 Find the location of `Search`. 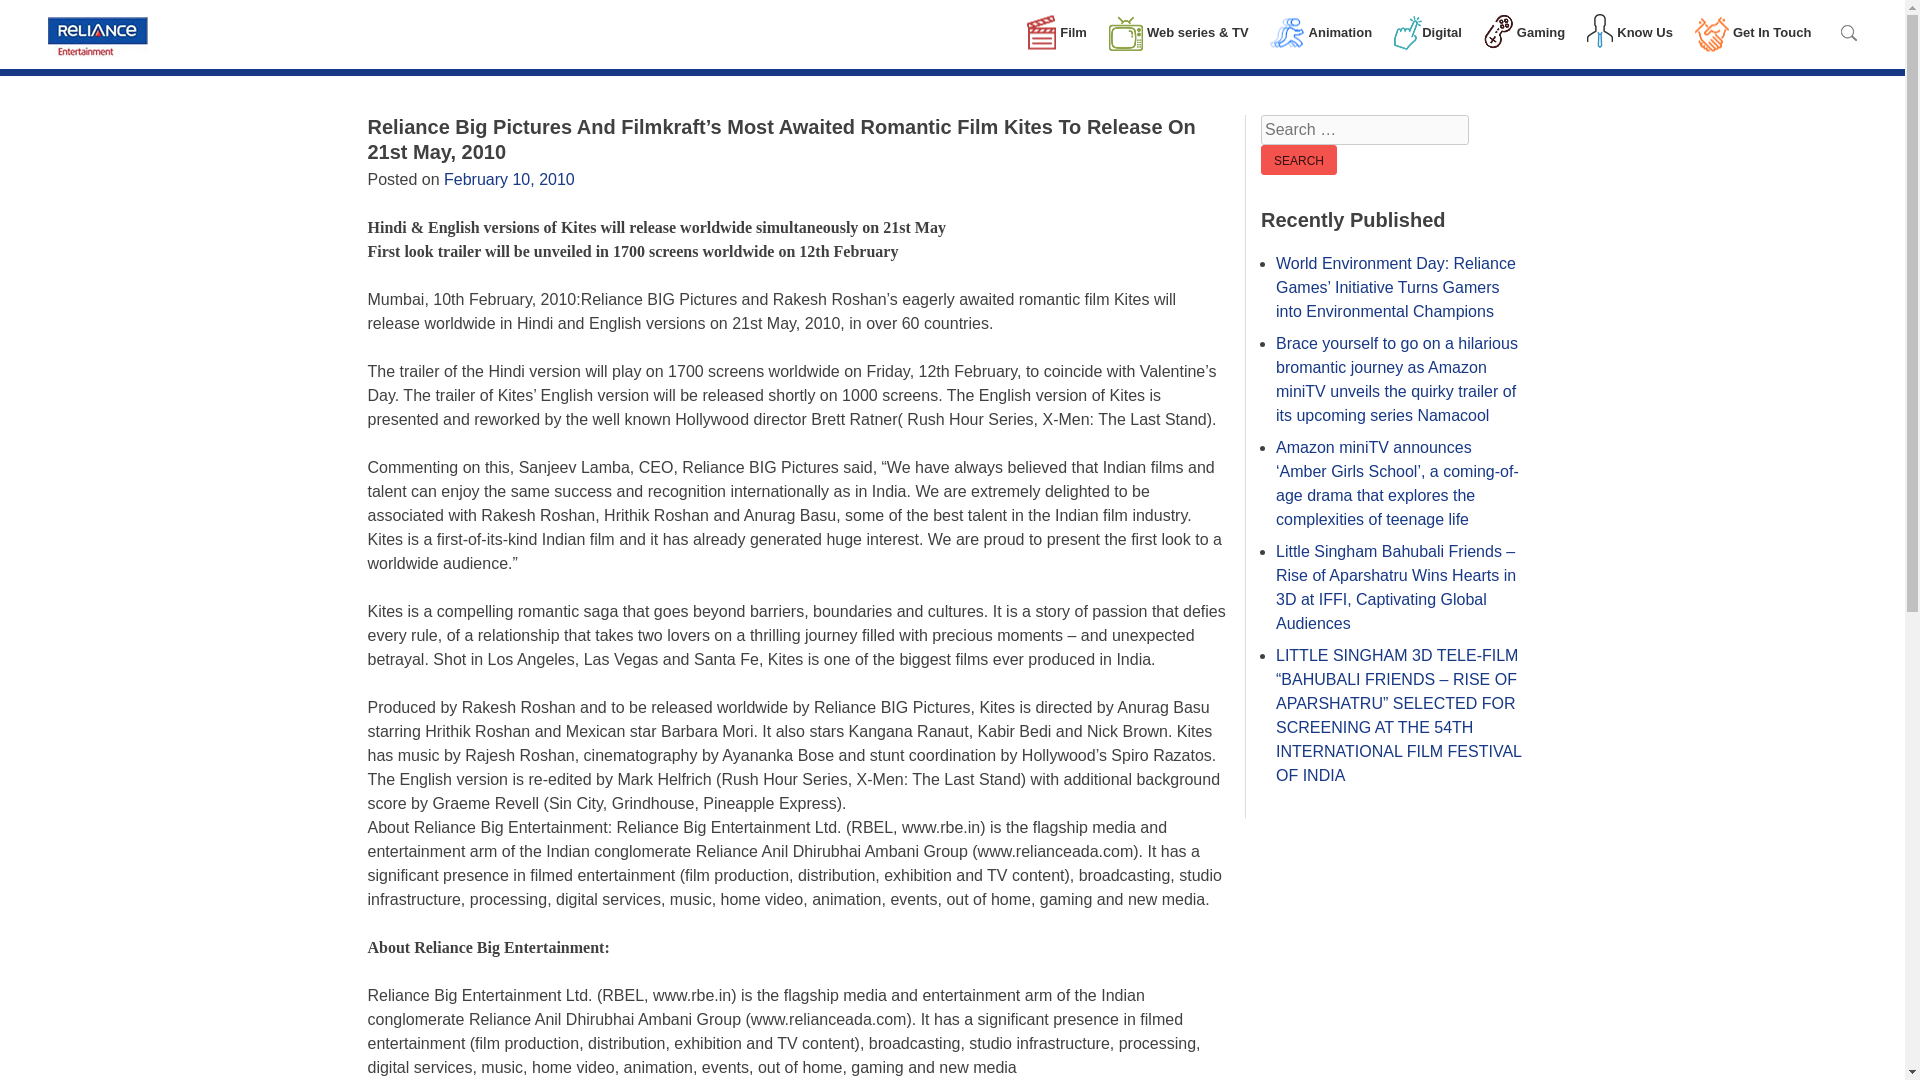

Search is located at coordinates (1298, 159).